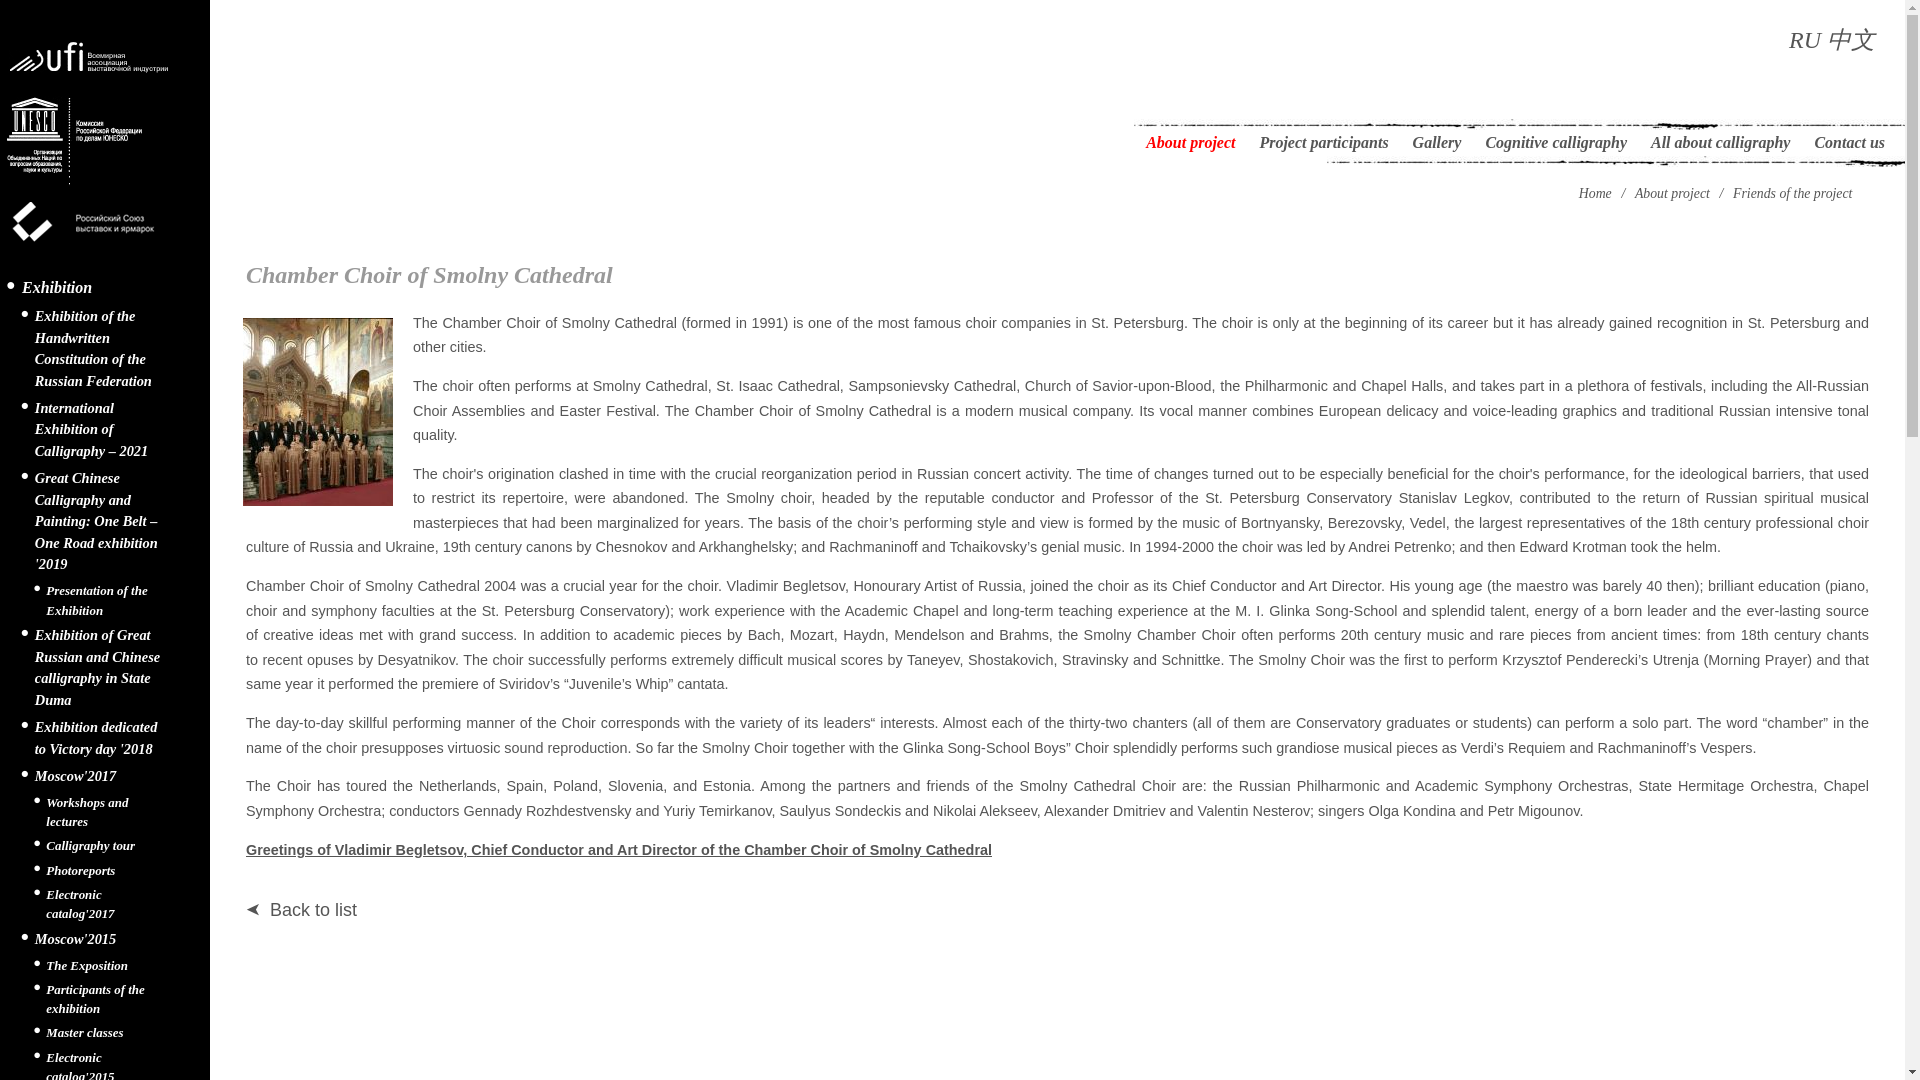  I want to click on RU, so click(1804, 40).